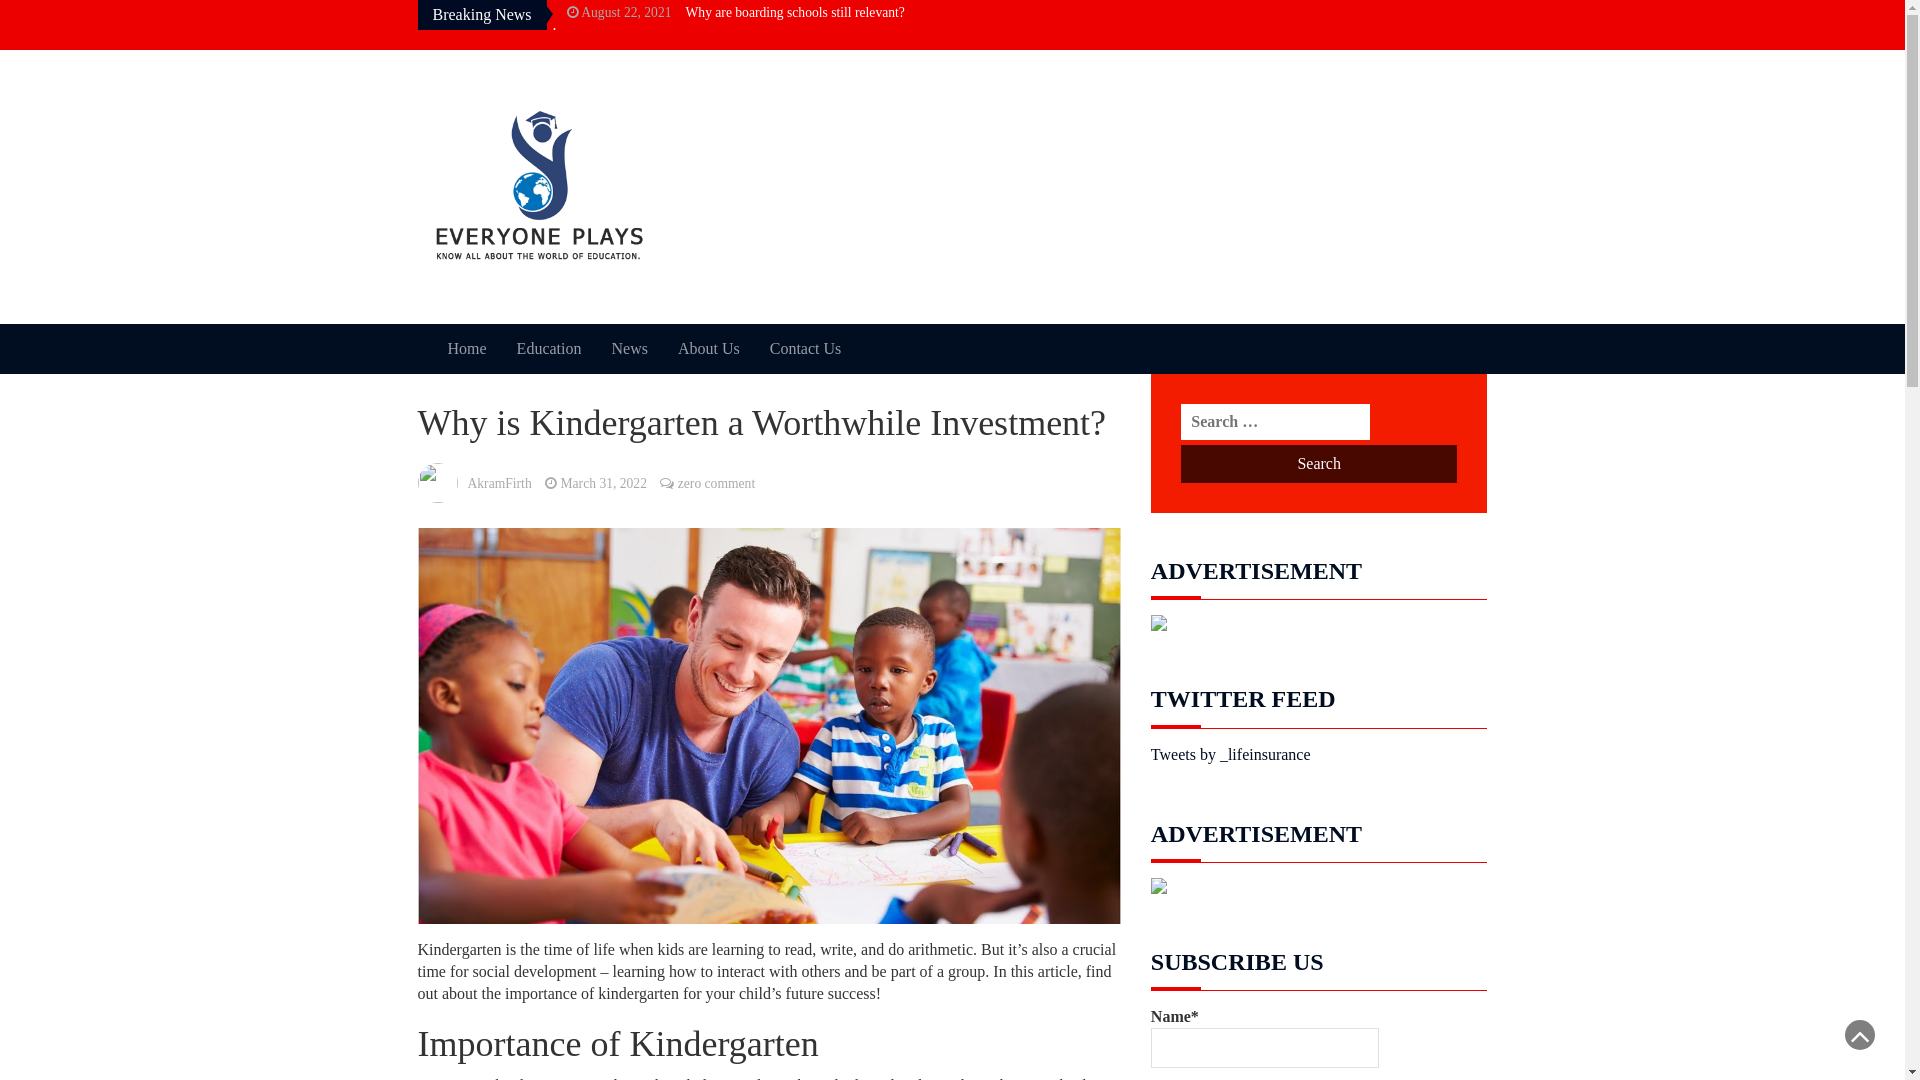 This screenshot has height=1080, width=1920. Describe the element at coordinates (796, 12) in the screenshot. I see `Why are boarding schools still relevant?` at that location.